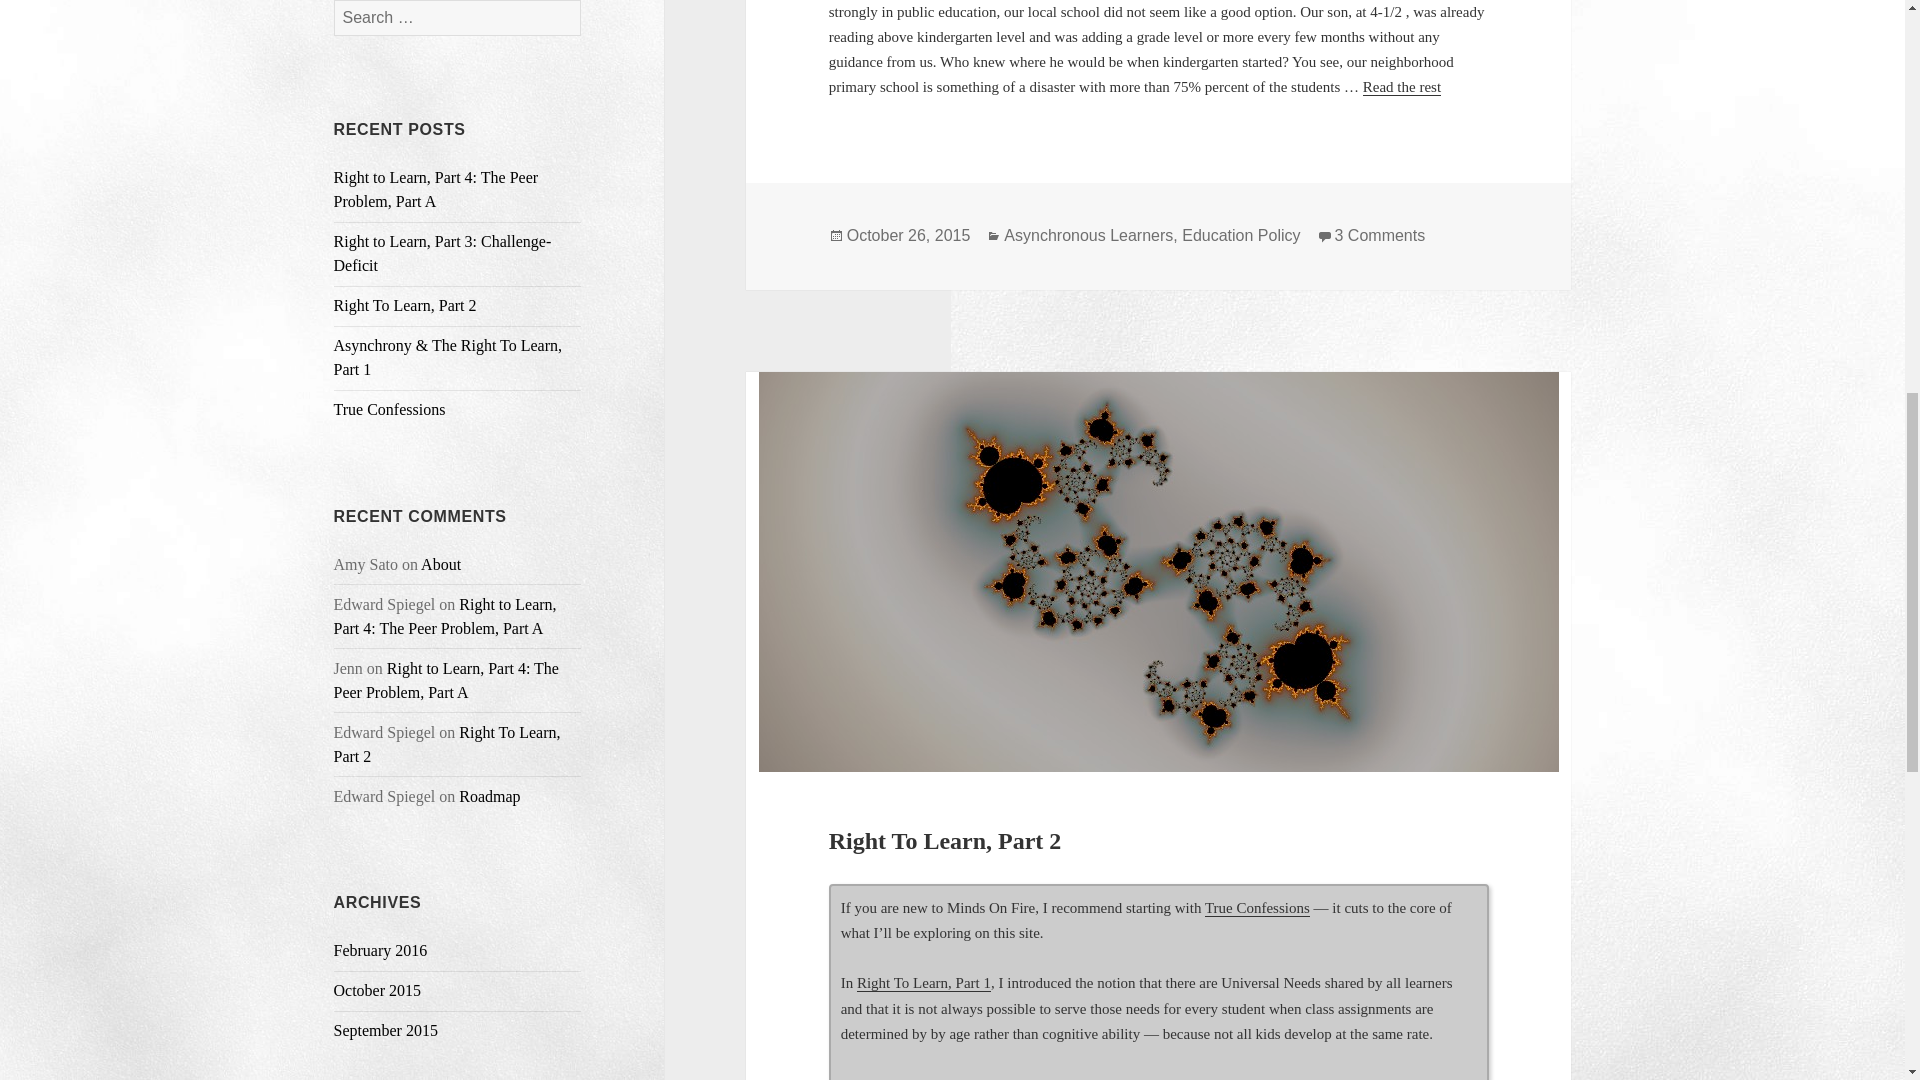  I want to click on Right To Learn, Part 2, so click(447, 744).